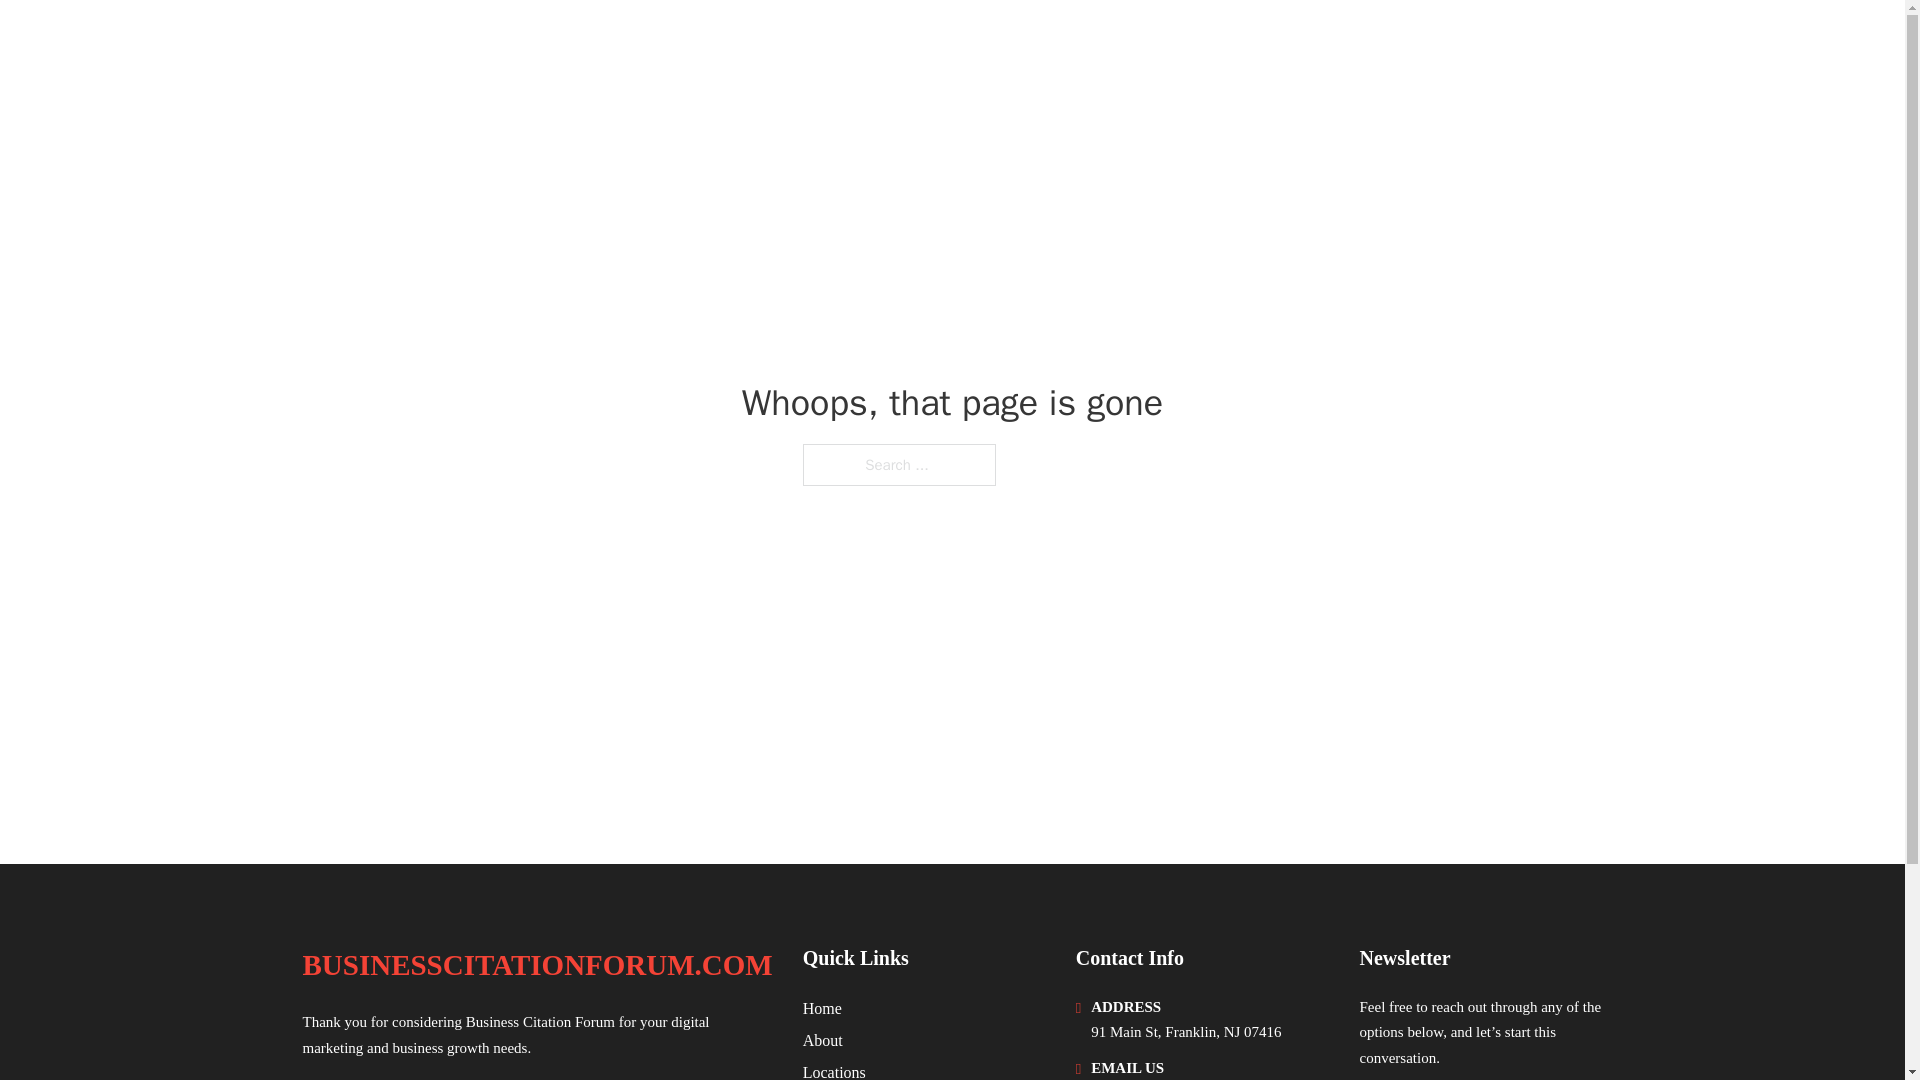 The width and height of the screenshot is (1920, 1080). I want to click on LOCATIONS, so click(1449, 42).